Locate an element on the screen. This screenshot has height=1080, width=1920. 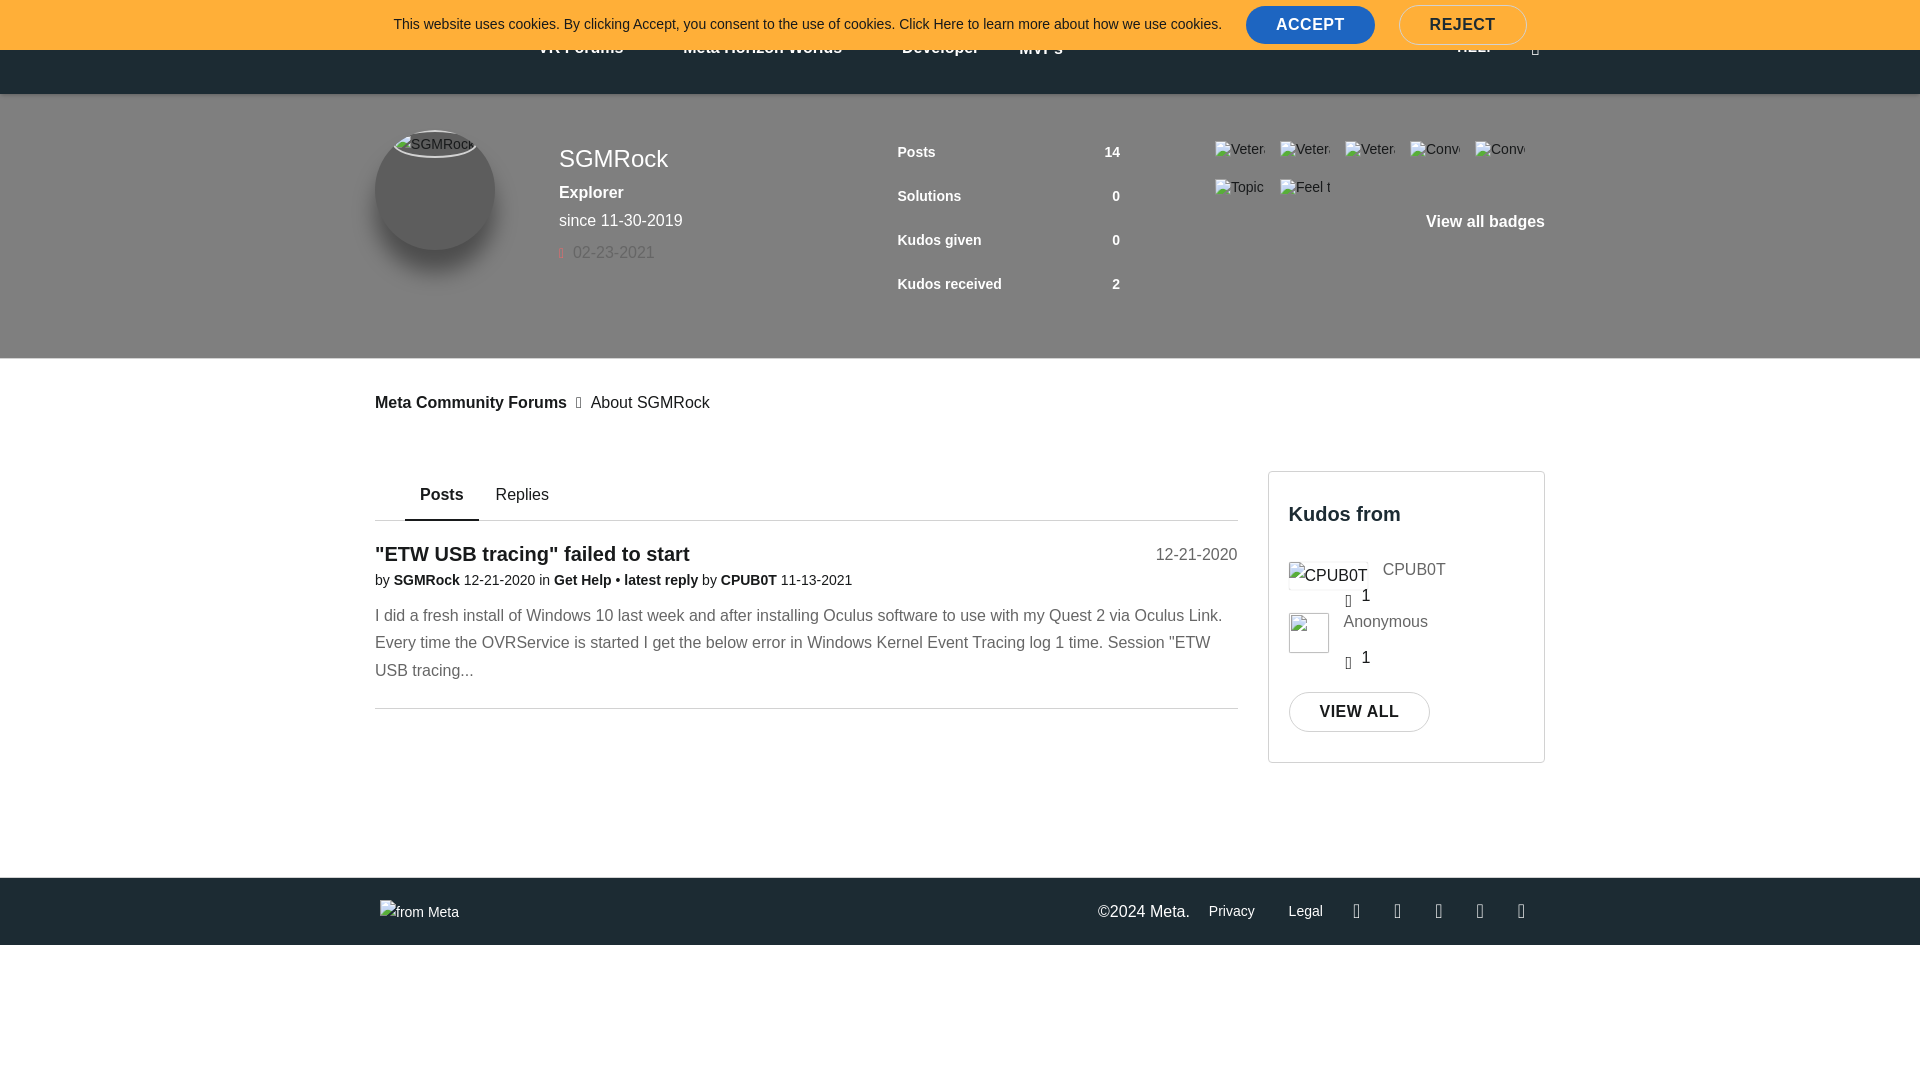
MVPs is located at coordinates (1041, 48).